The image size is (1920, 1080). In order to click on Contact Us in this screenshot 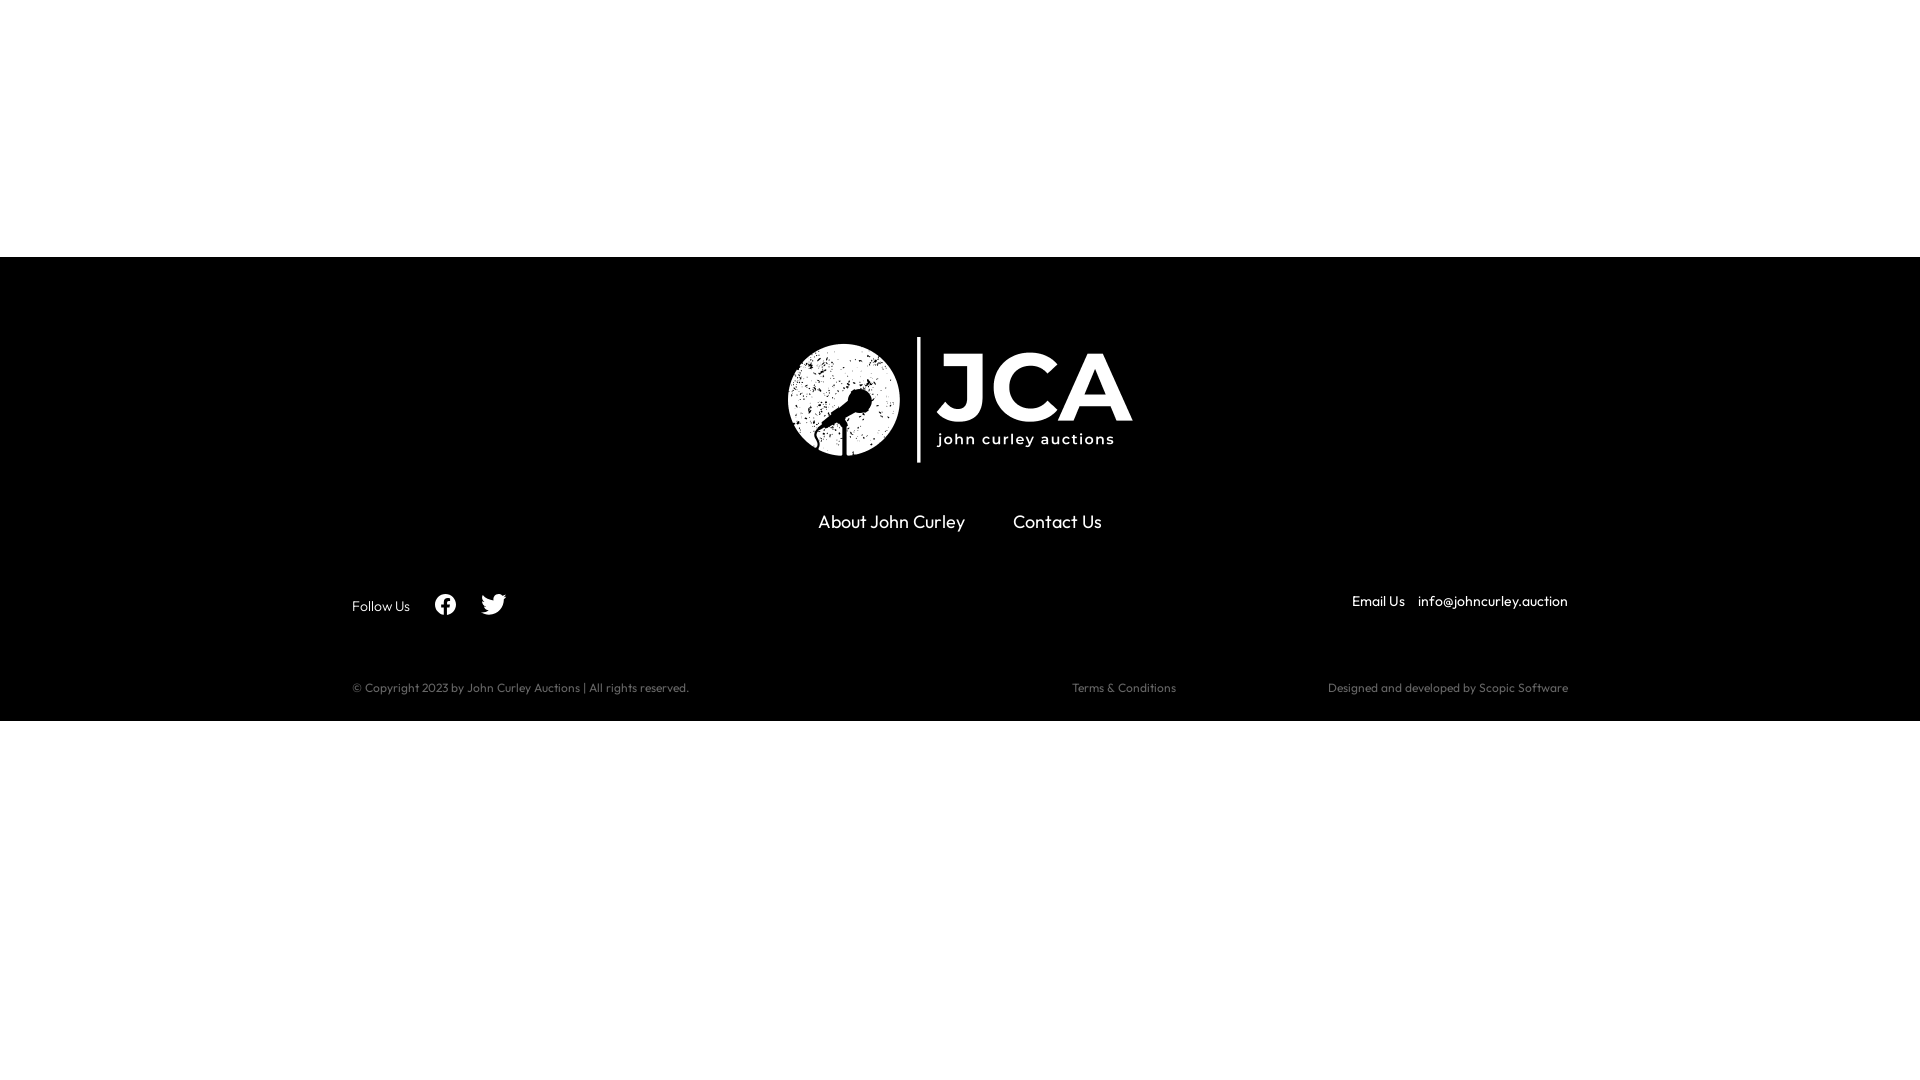, I will do `click(1058, 522)`.